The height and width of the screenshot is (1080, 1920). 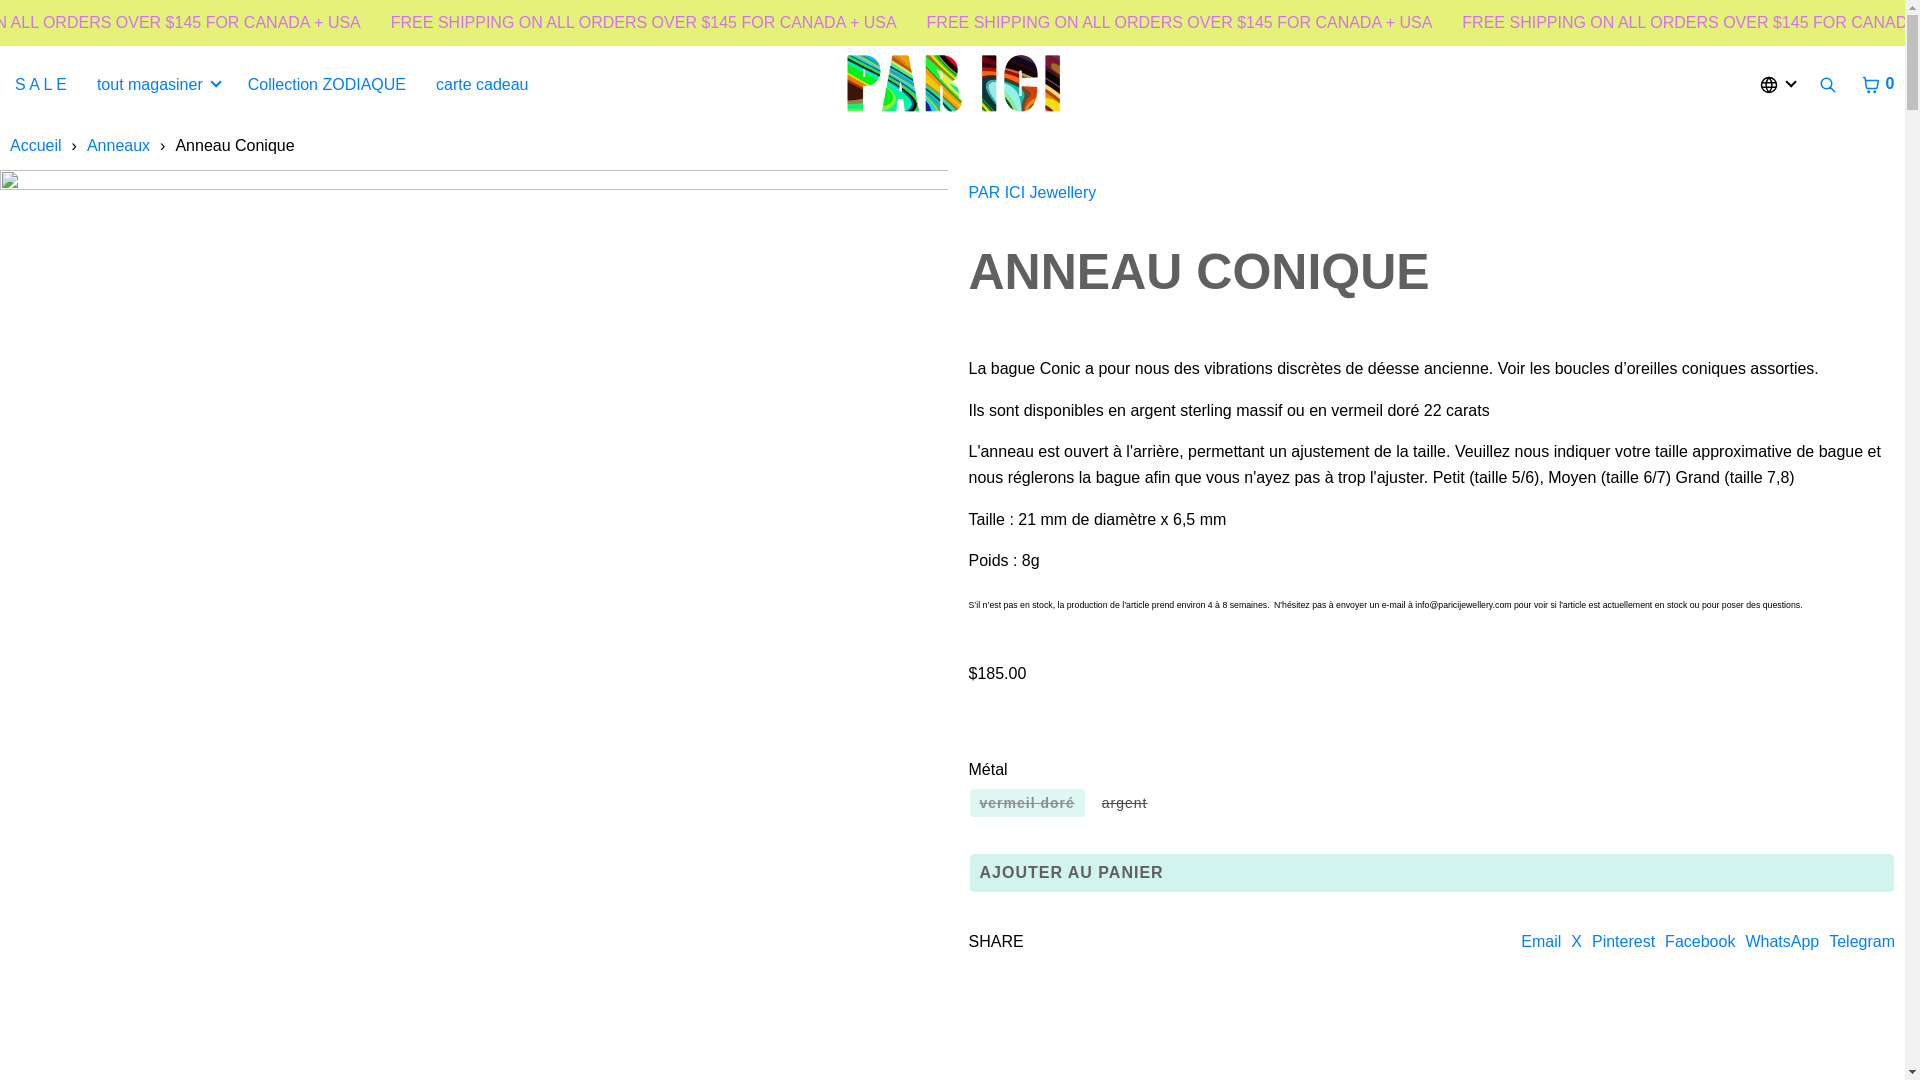 What do you see at coordinates (1032, 192) in the screenshot?
I see `PAR ICI Jewellery` at bounding box center [1032, 192].